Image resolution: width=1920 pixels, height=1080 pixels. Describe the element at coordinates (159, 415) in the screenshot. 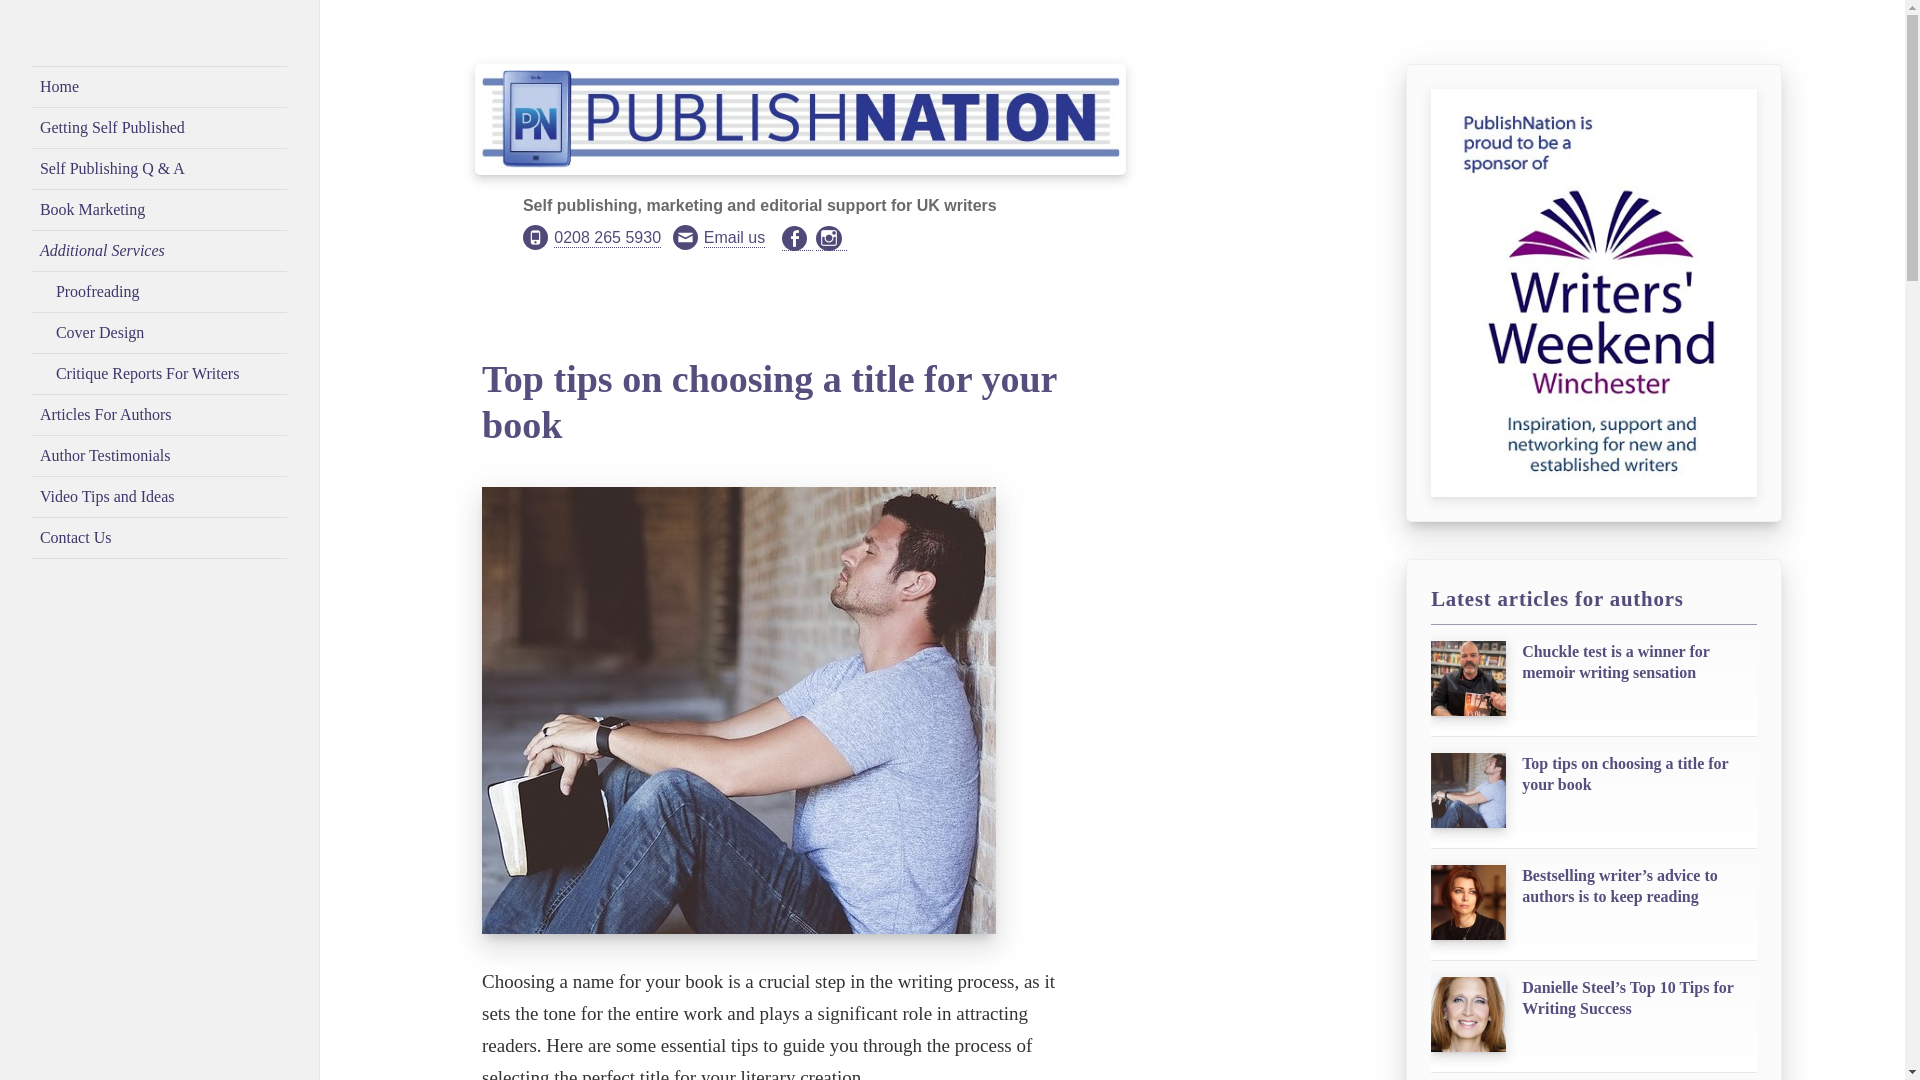

I see `Articles For Authors` at that location.